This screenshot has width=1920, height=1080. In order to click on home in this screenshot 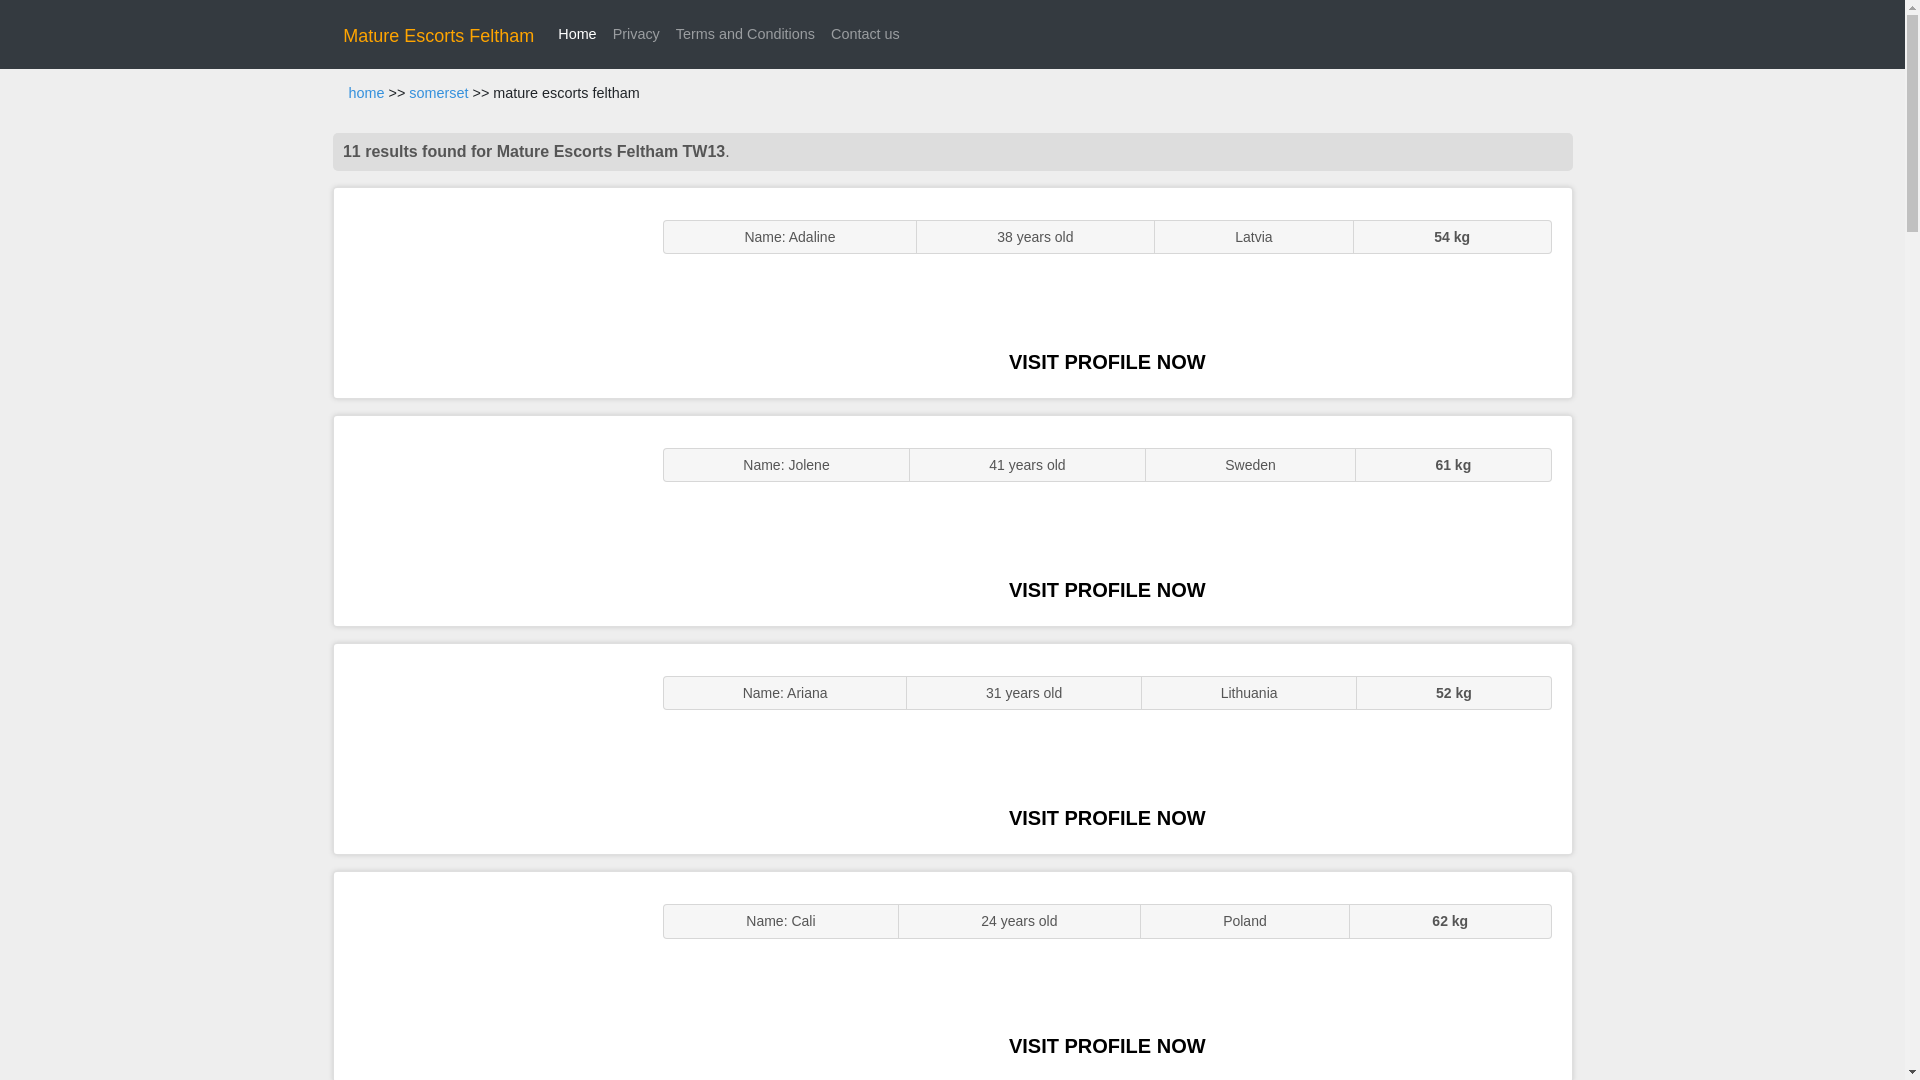, I will do `click(366, 93)`.